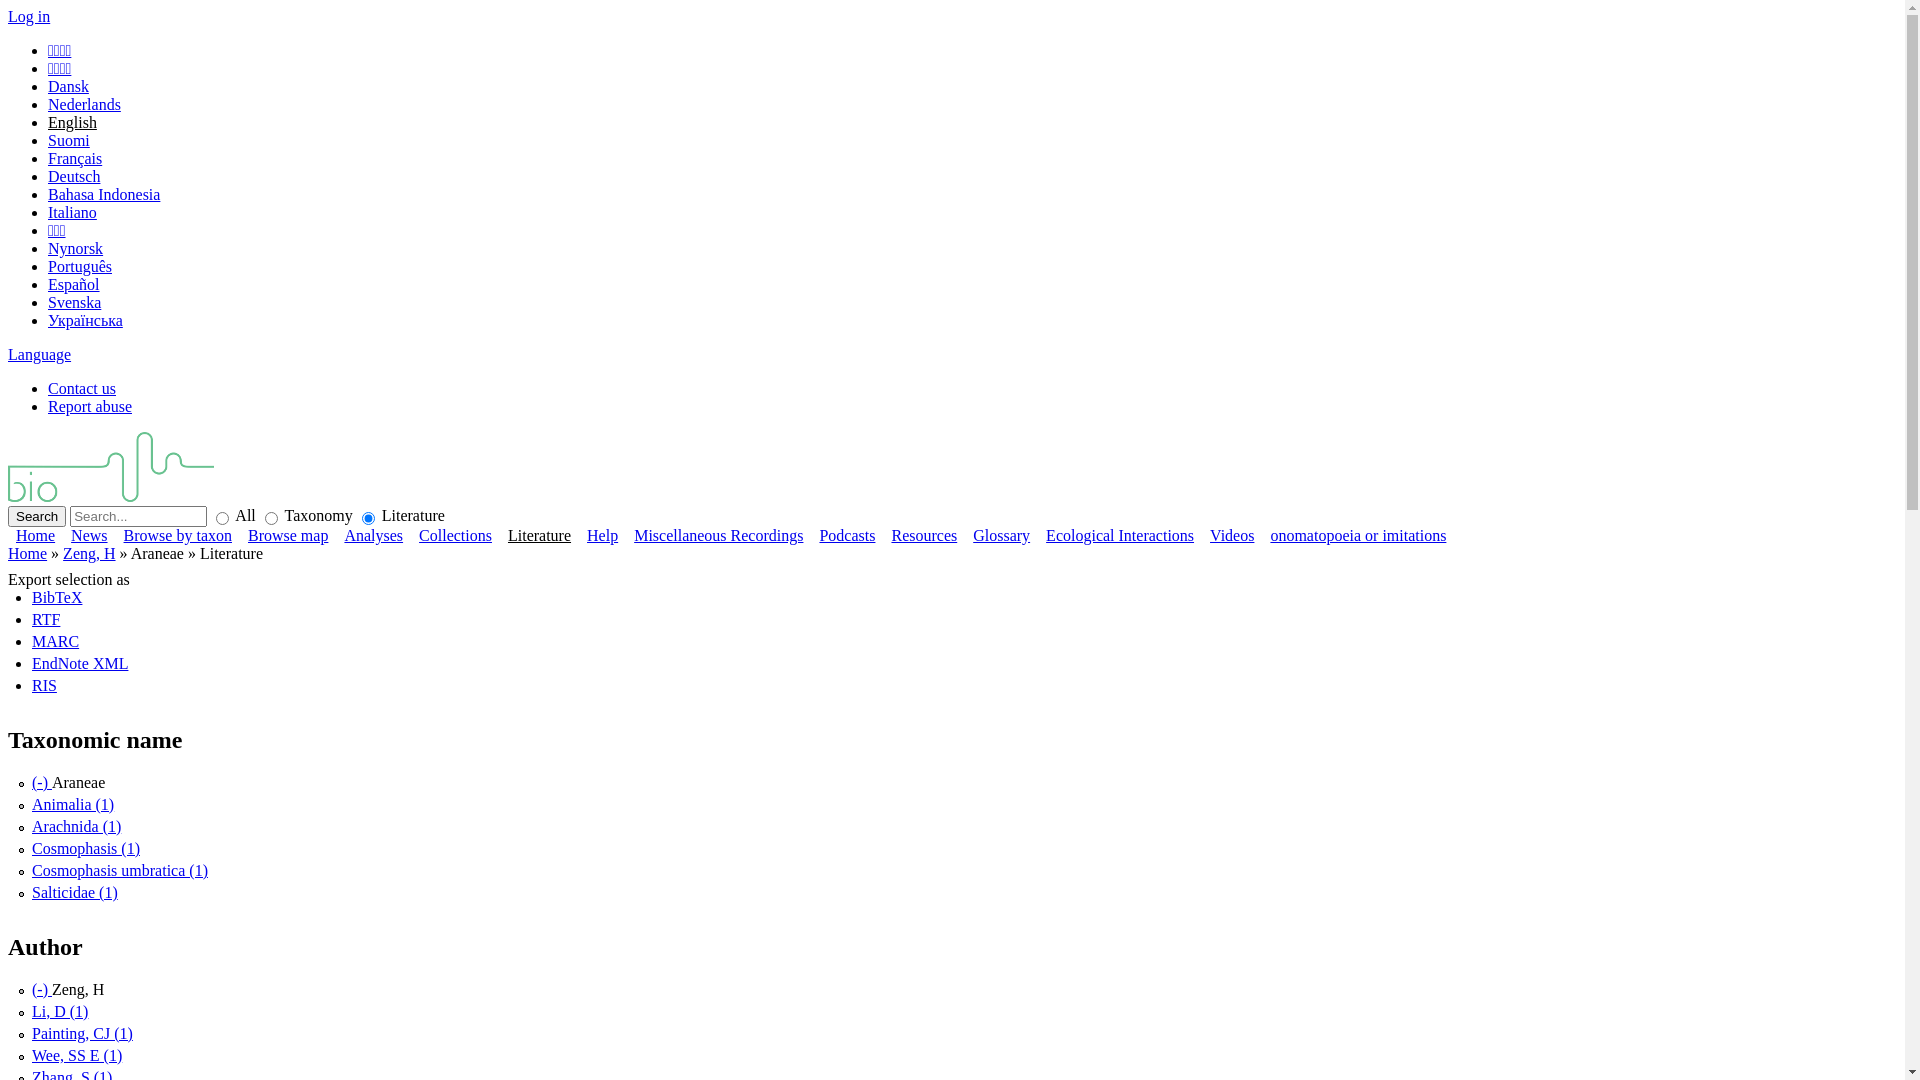  Describe the element at coordinates (69, 140) in the screenshot. I see `Suomi` at that location.